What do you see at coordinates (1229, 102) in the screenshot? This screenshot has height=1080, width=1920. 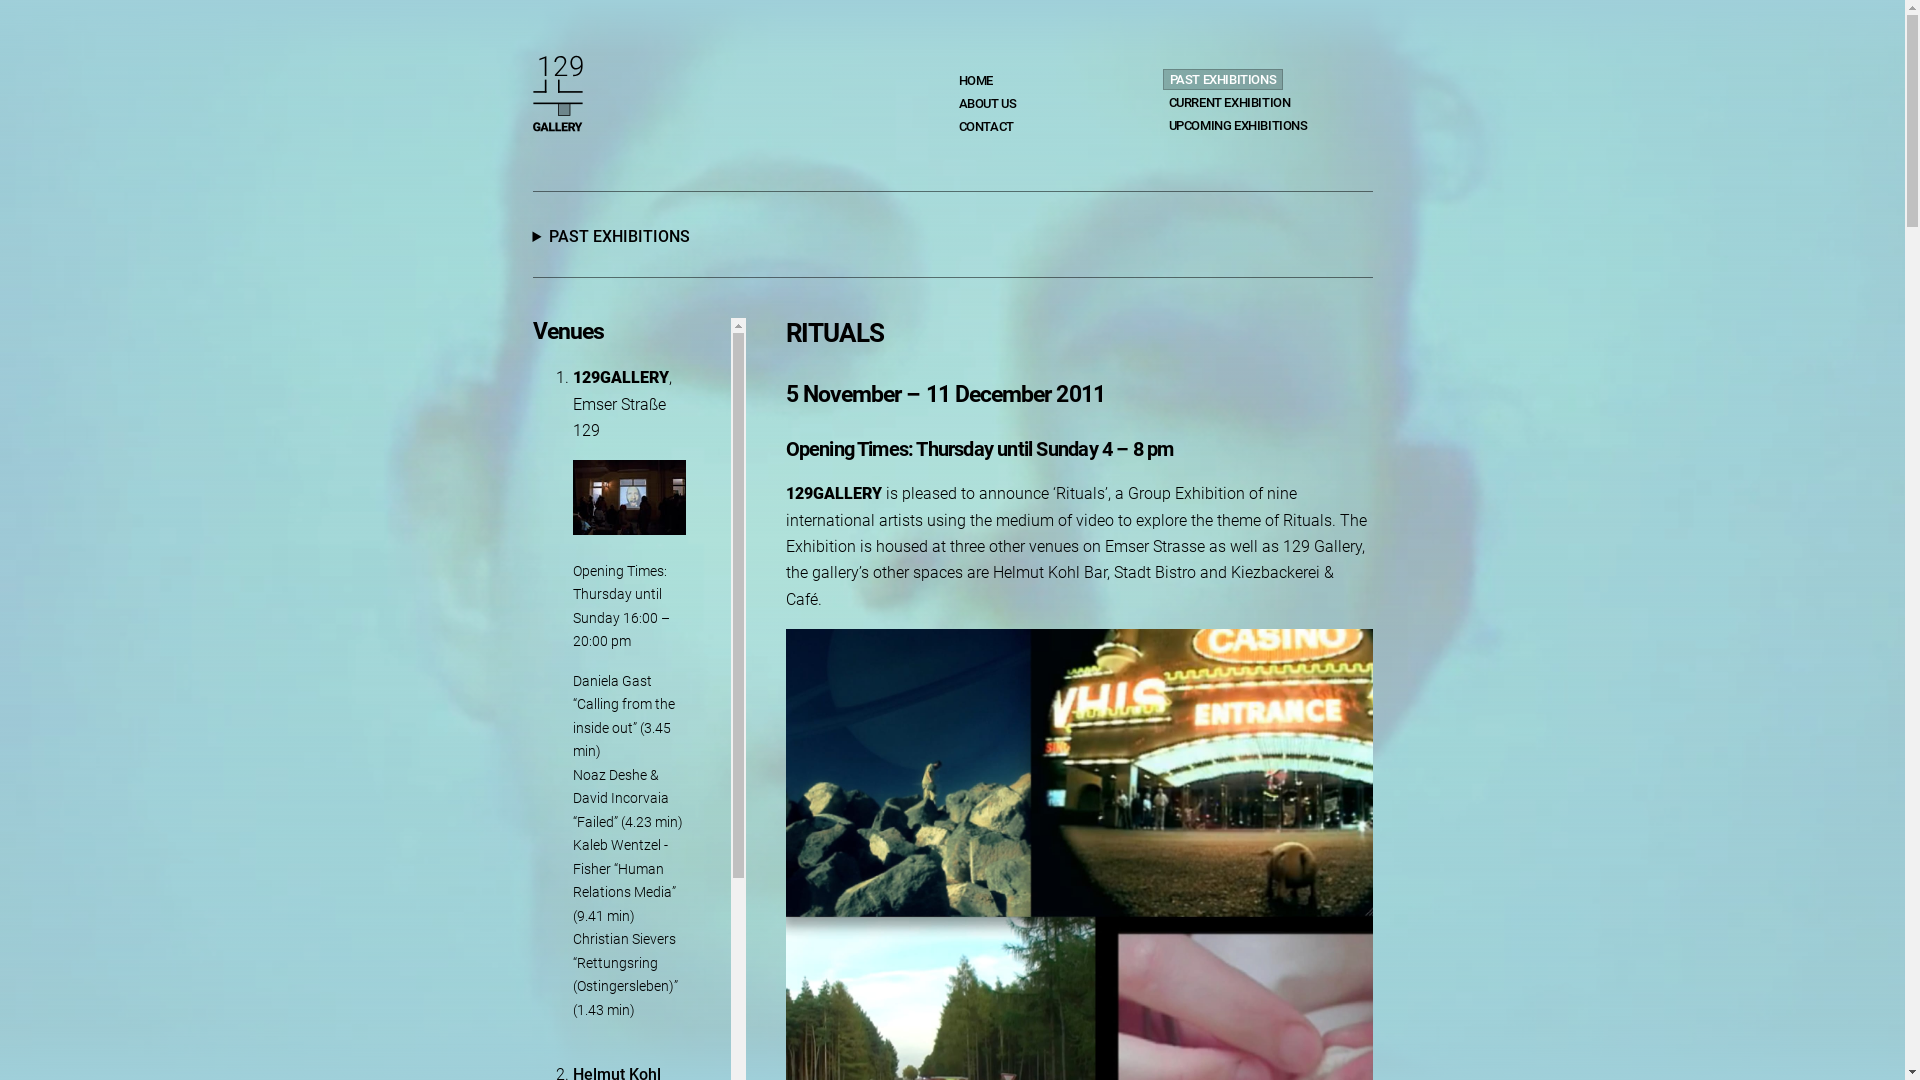 I see `CURRENT EXHIBITION` at bounding box center [1229, 102].